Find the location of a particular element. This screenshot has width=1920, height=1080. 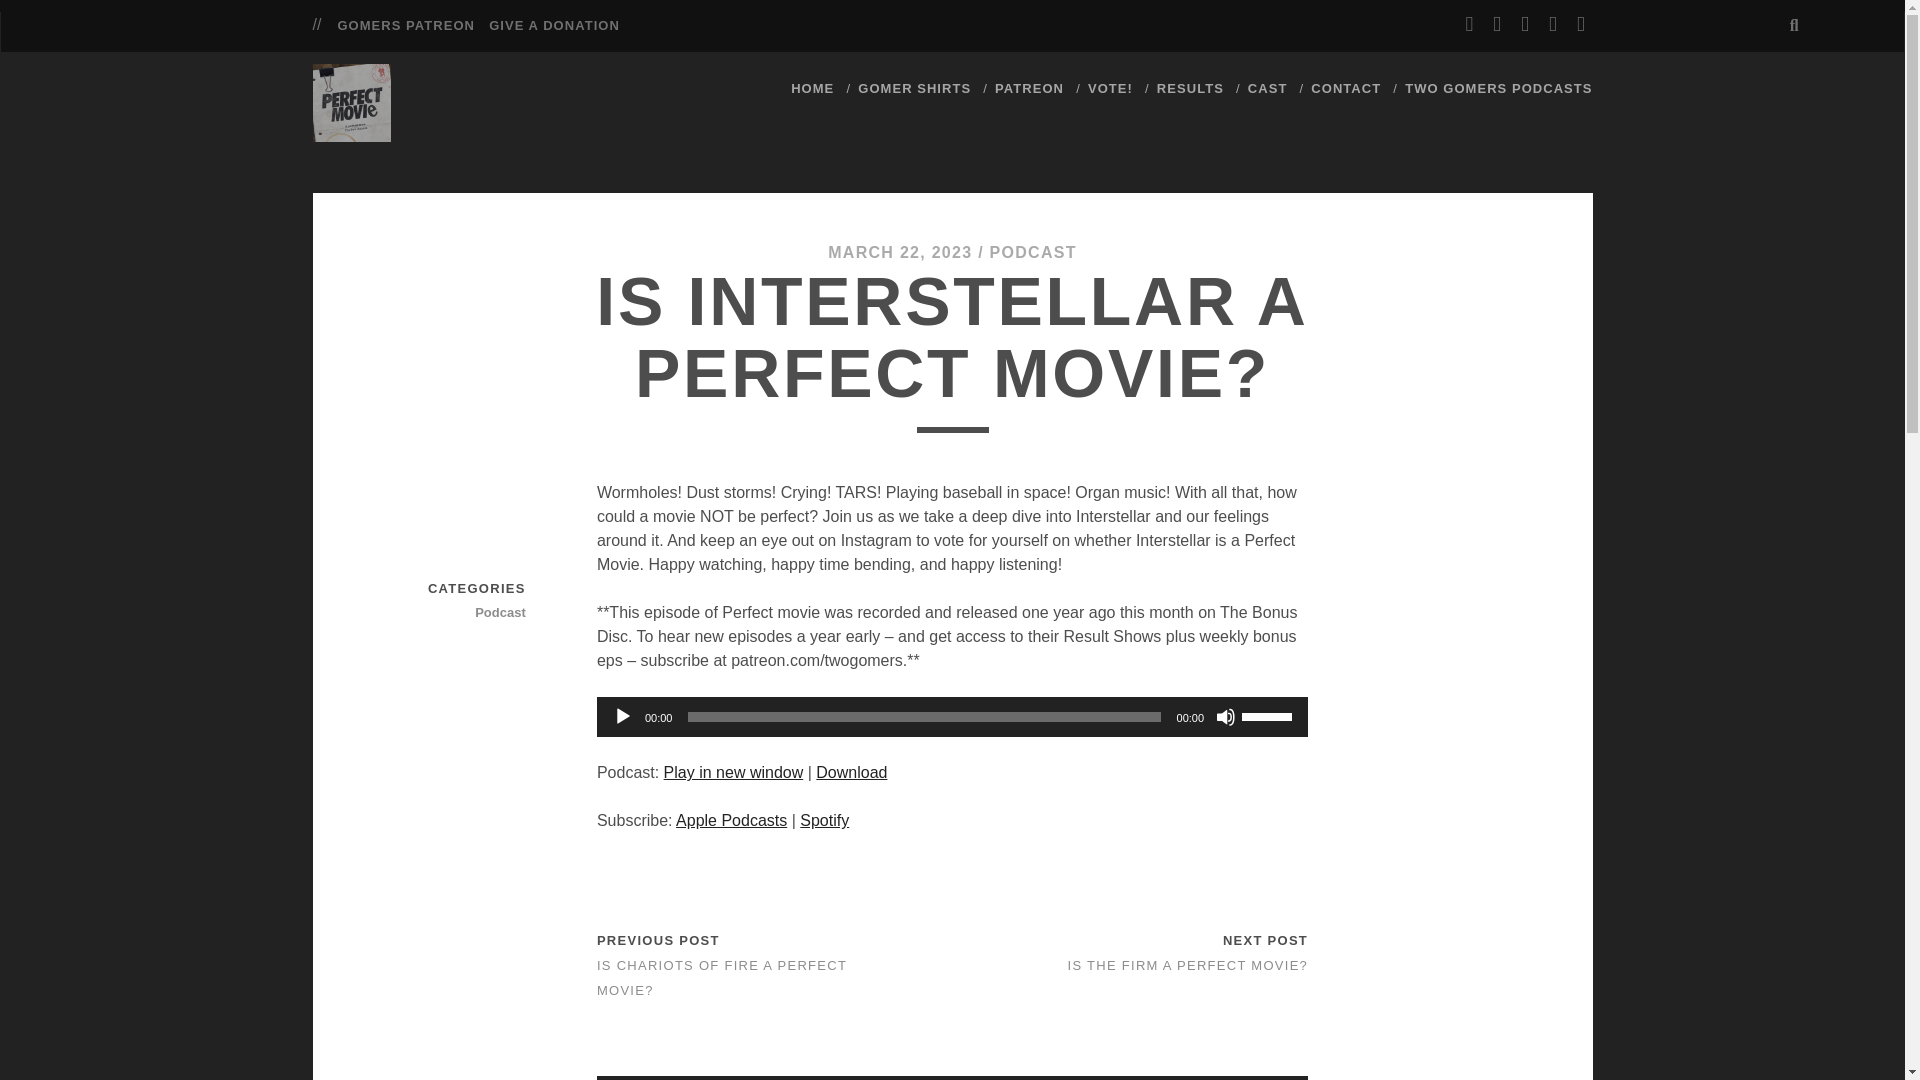

Download is located at coordinates (852, 772).